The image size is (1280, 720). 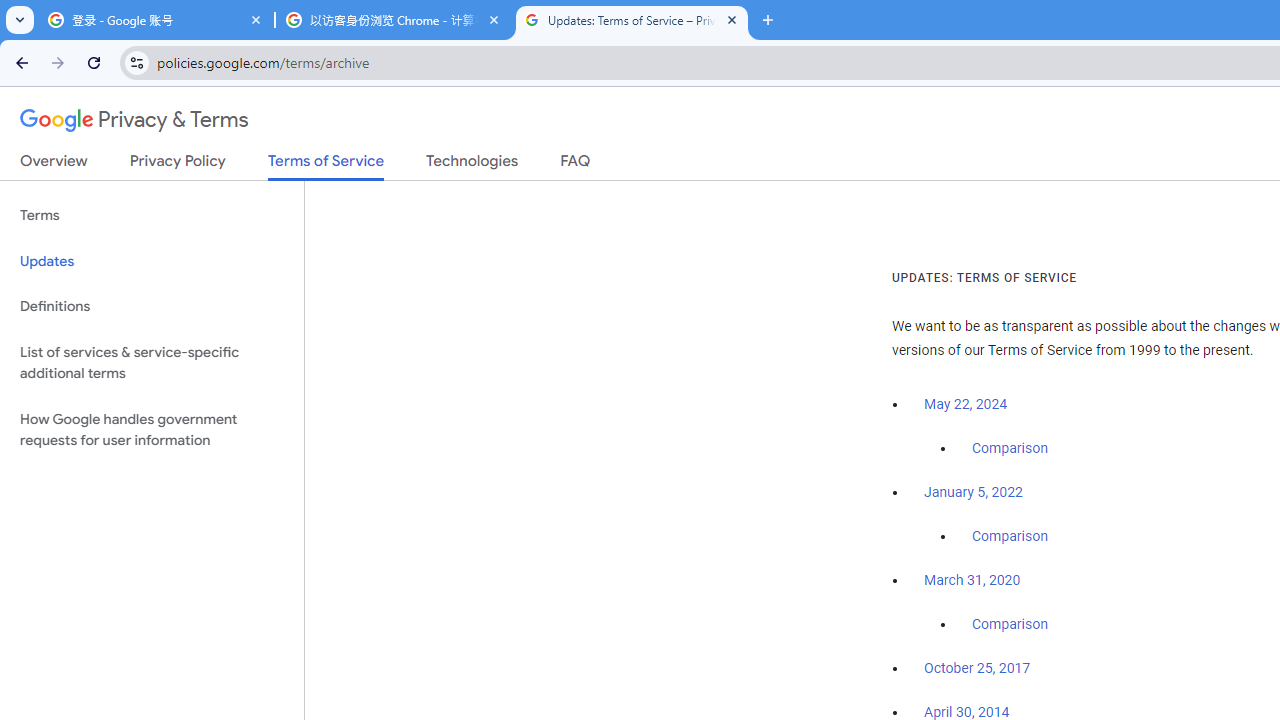 What do you see at coordinates (152, 430) in the screenshot?
I see `How Google handles government requests for user information` at bounding box center [152, 430].